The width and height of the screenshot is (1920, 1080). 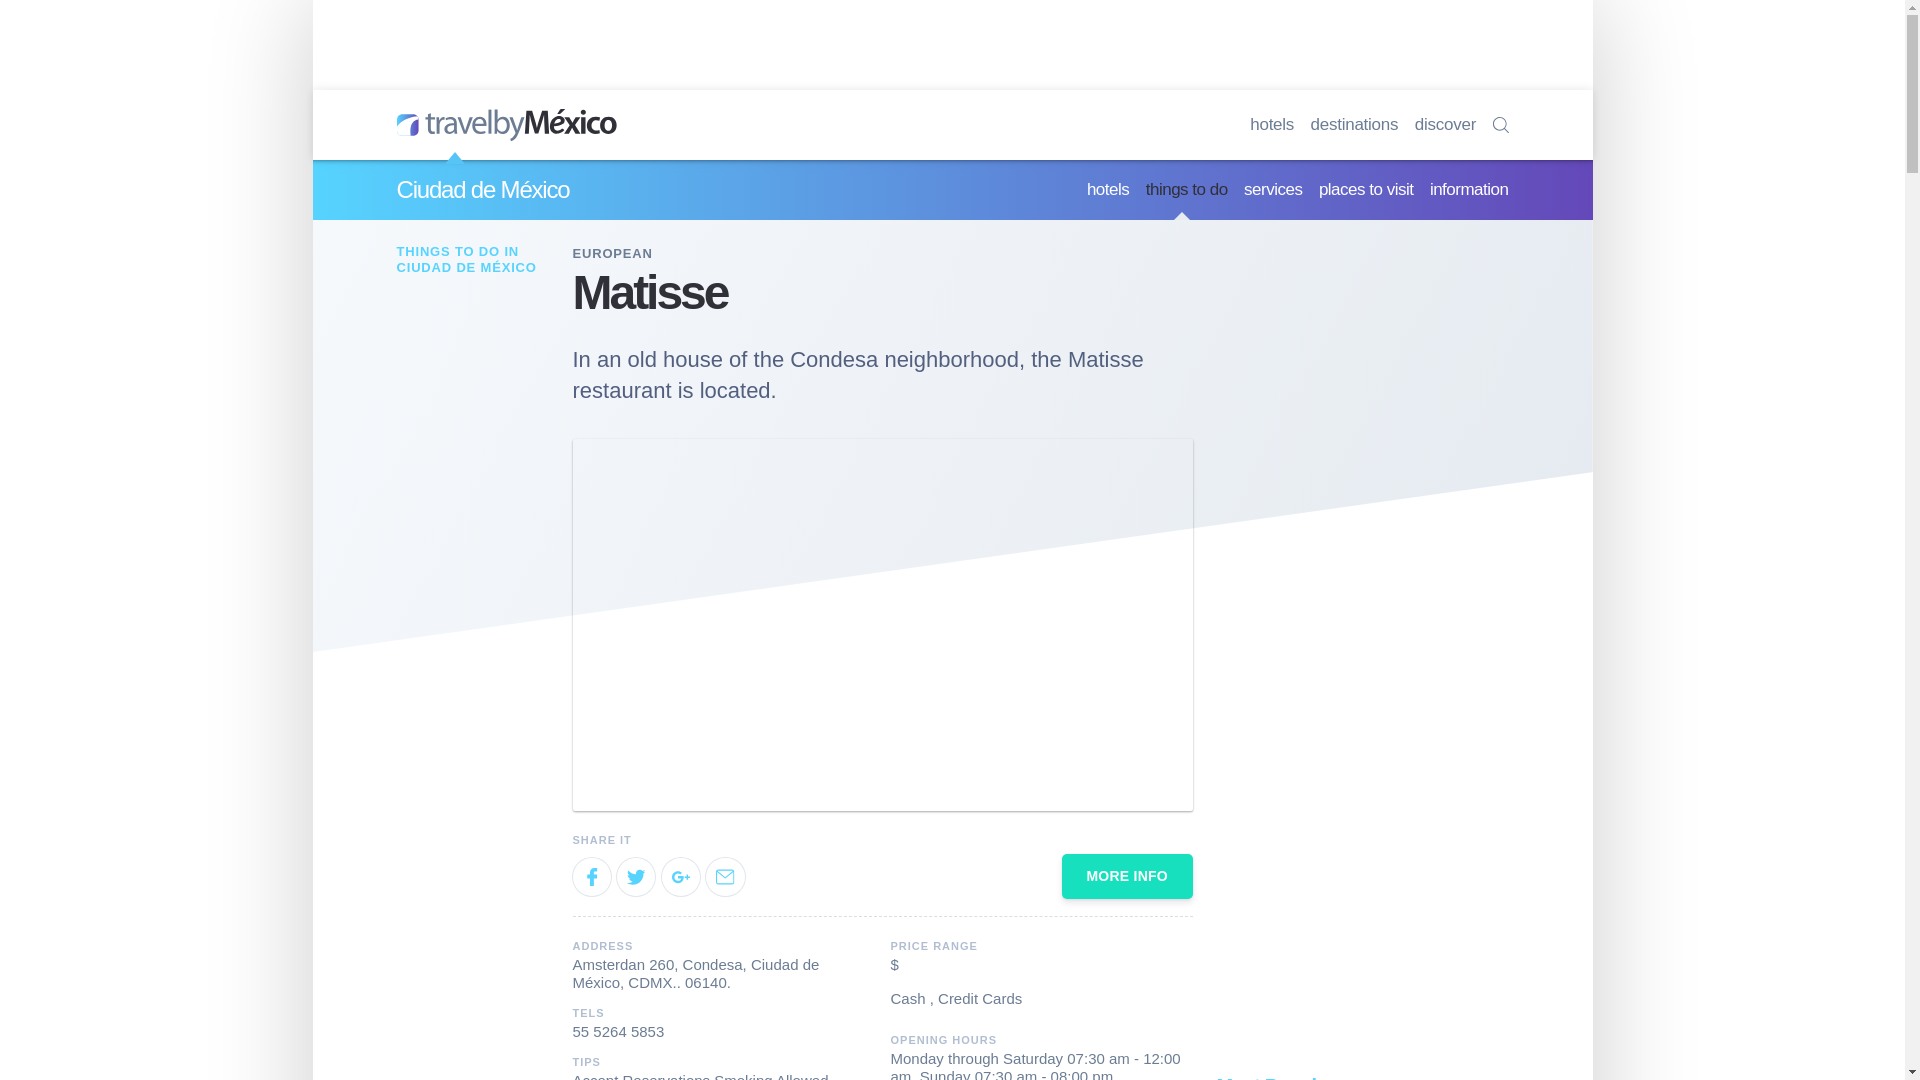 What do you see at coordinates (1355, 124) in the screenshot?
I see `destinations` at bounding box center [1355, 124].